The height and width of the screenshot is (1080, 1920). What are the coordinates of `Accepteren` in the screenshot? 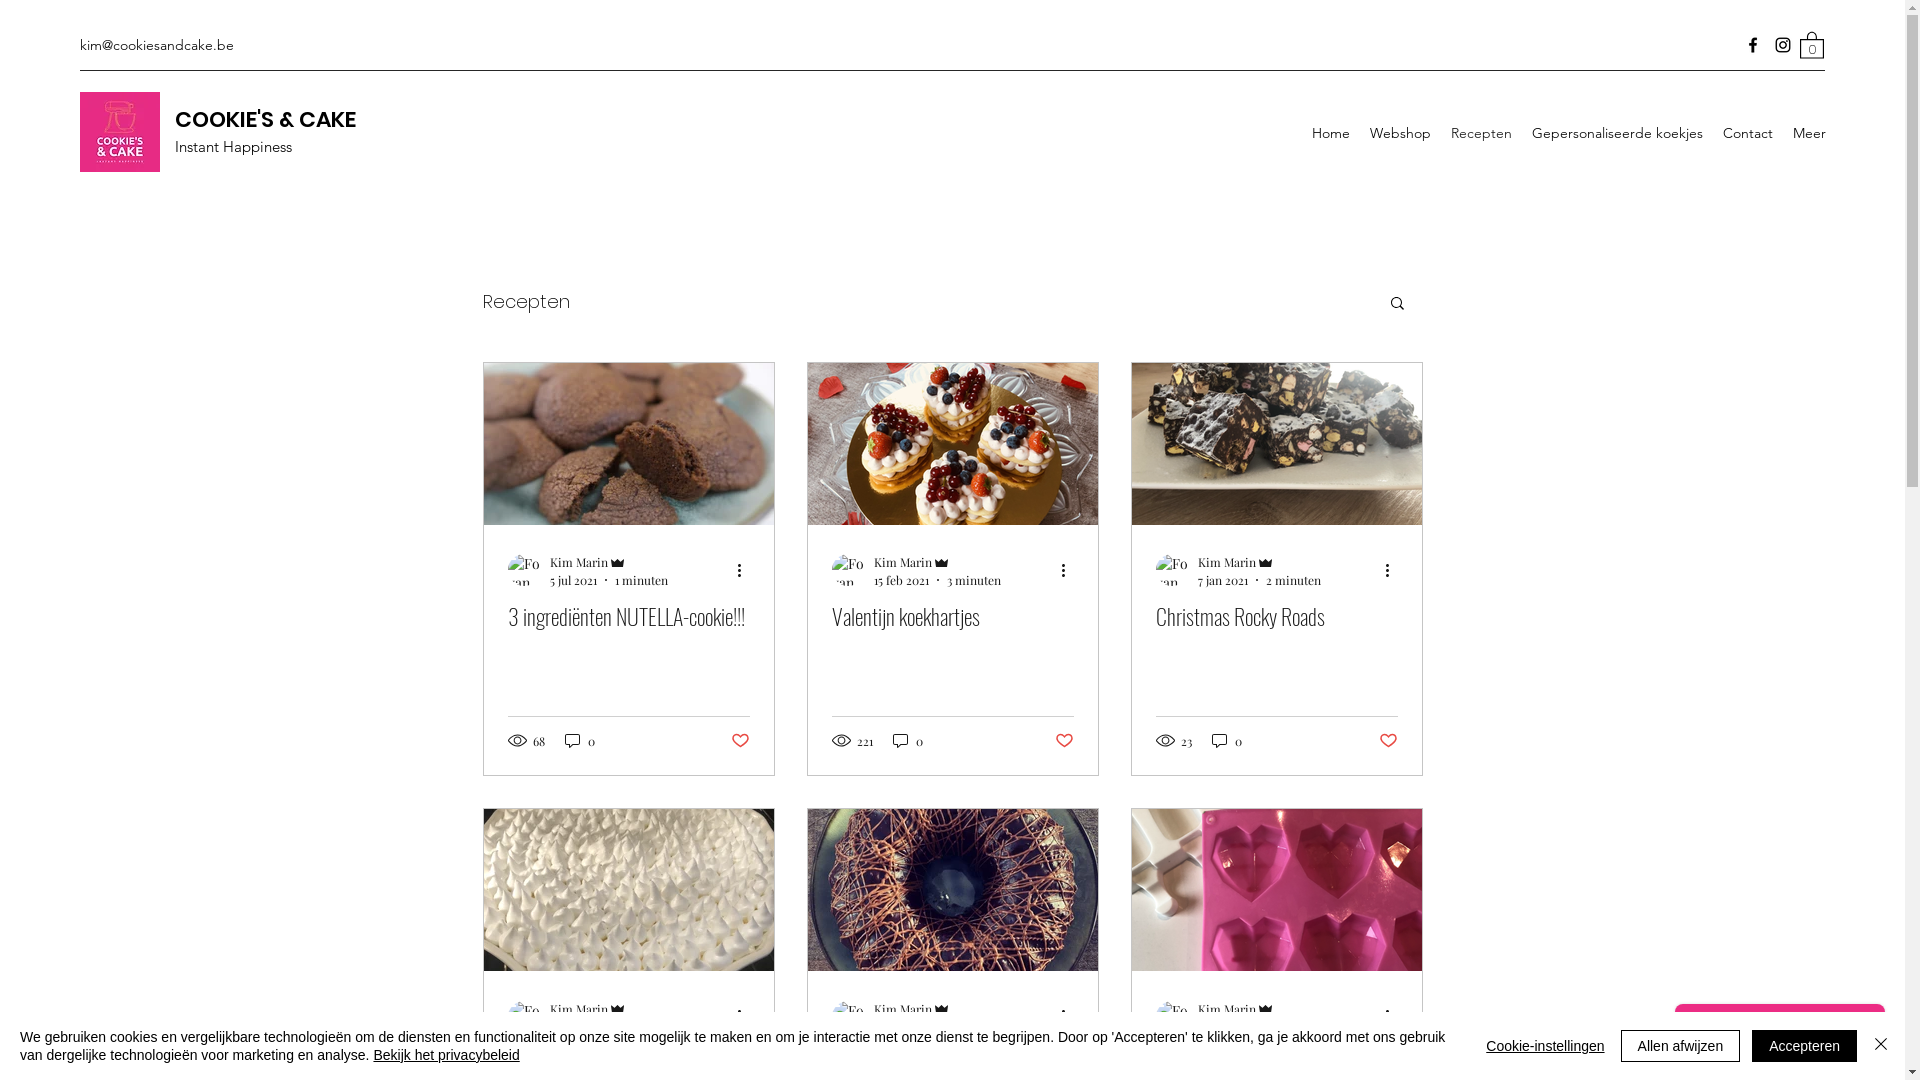 It's located at (1804, 1046).